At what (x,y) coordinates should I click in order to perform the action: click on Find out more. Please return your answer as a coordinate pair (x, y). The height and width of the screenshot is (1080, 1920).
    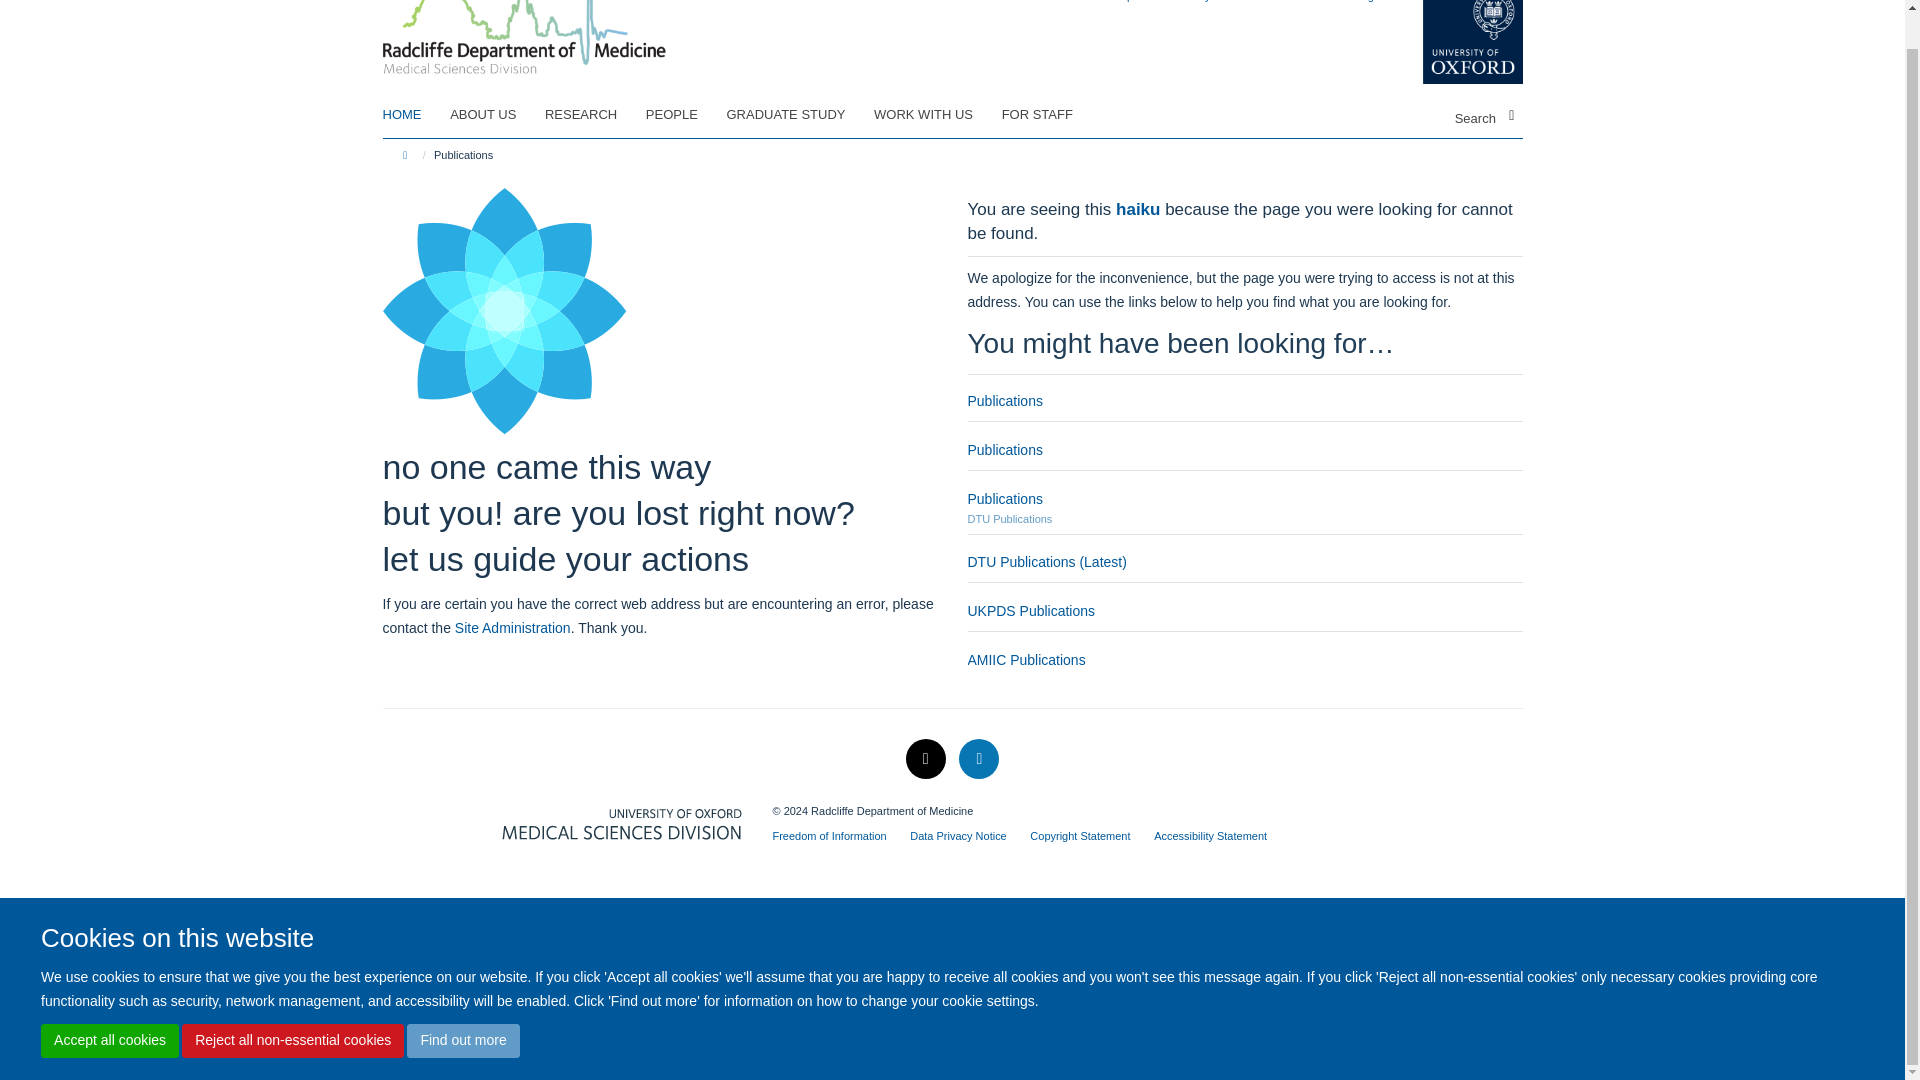
    Looking at the image, I should click on (462, 1004).